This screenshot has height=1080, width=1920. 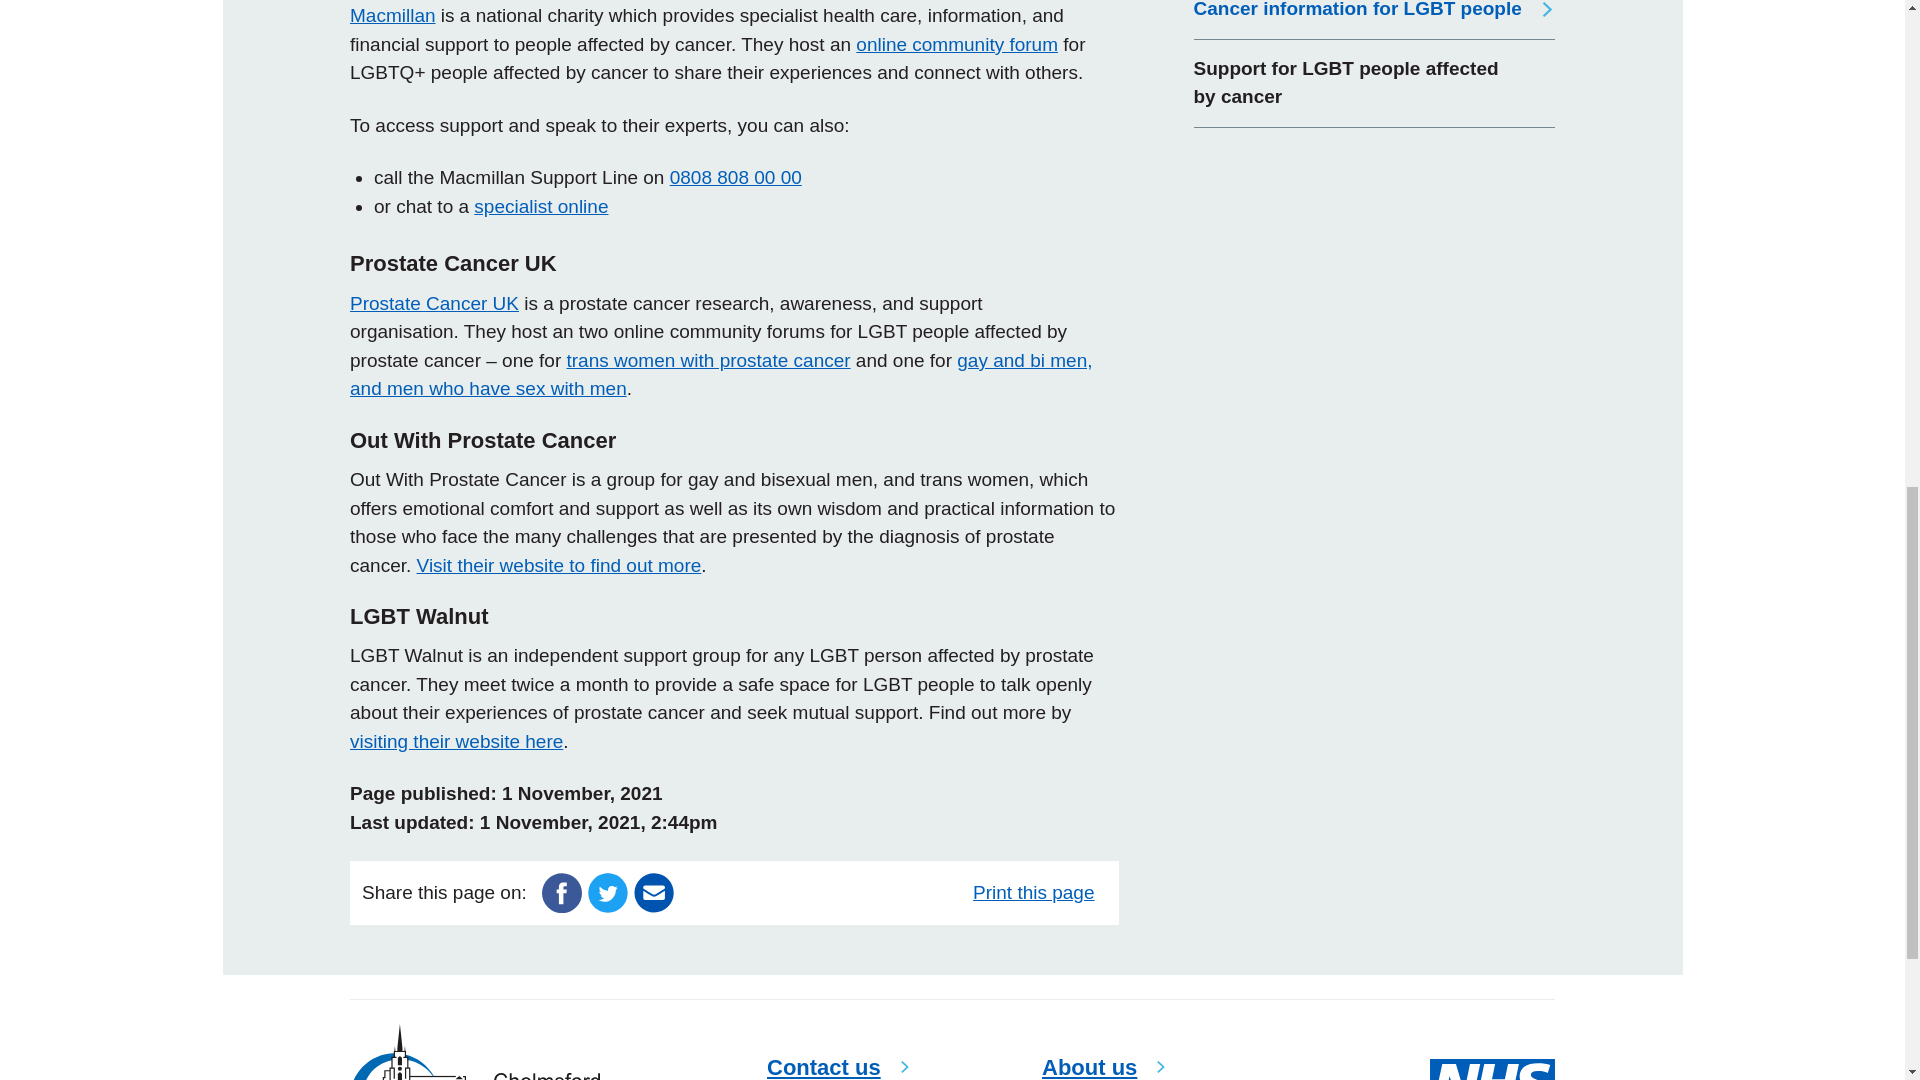 What do you see at coordinates (392, 15) in the screenshot?
I see `Macmillan` at bounding box center [392, 15].